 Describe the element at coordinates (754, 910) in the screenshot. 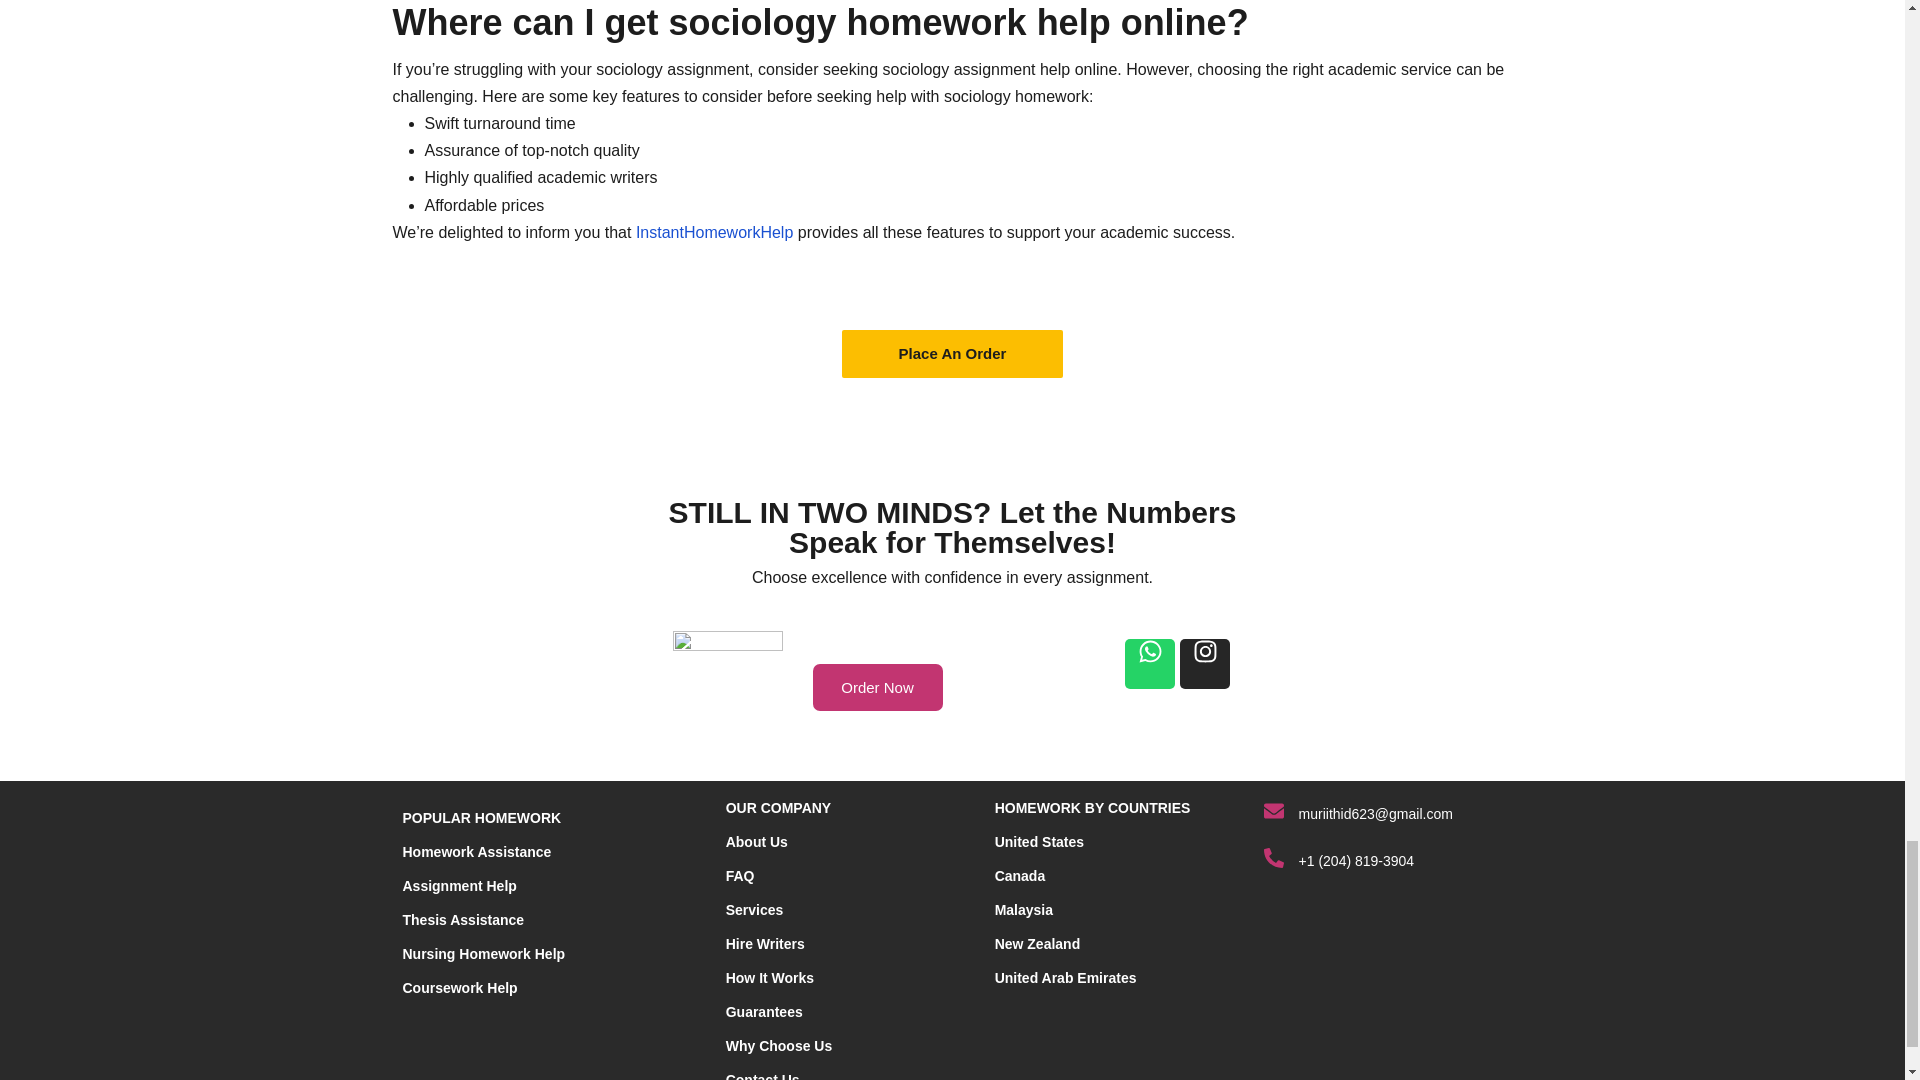

I see `Services` at that location.